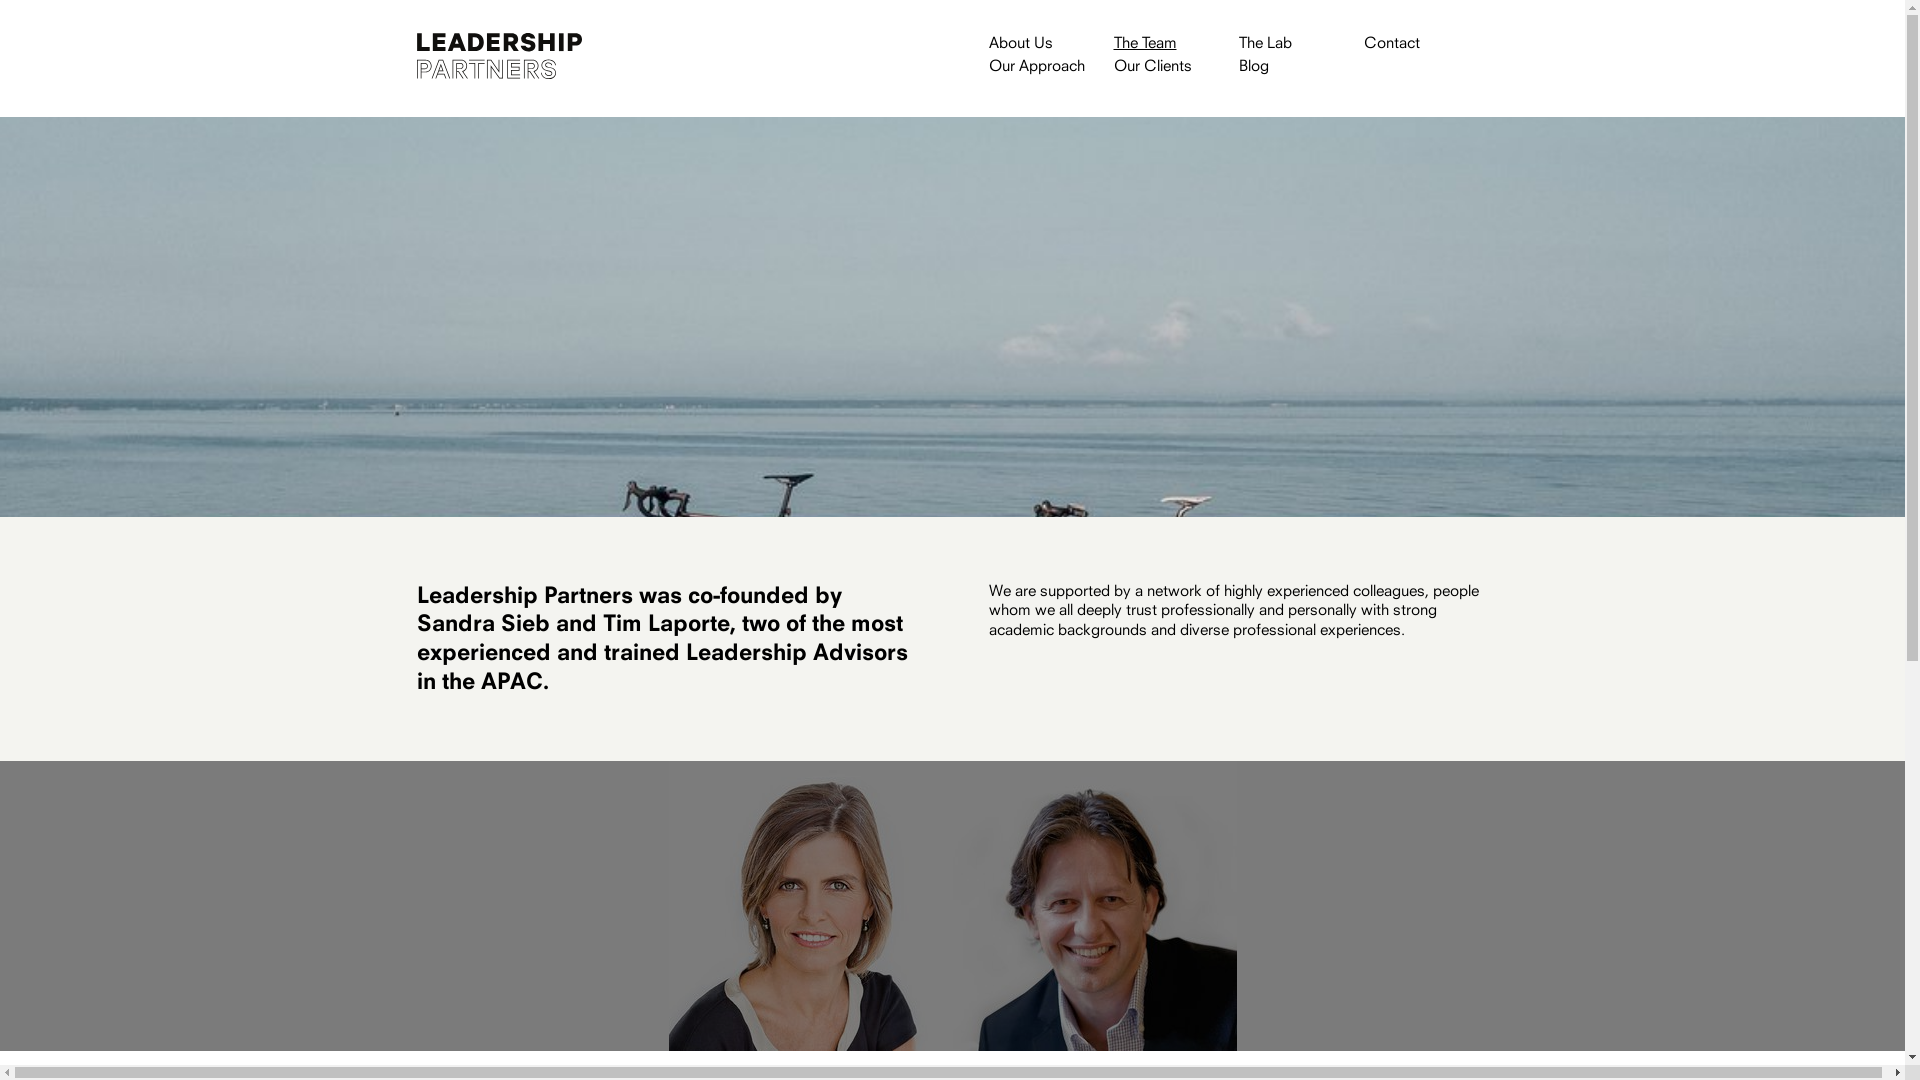 The height and width of the screenshot is (1080, 1920). I want to click on Our Clients, so click(1176, 68).